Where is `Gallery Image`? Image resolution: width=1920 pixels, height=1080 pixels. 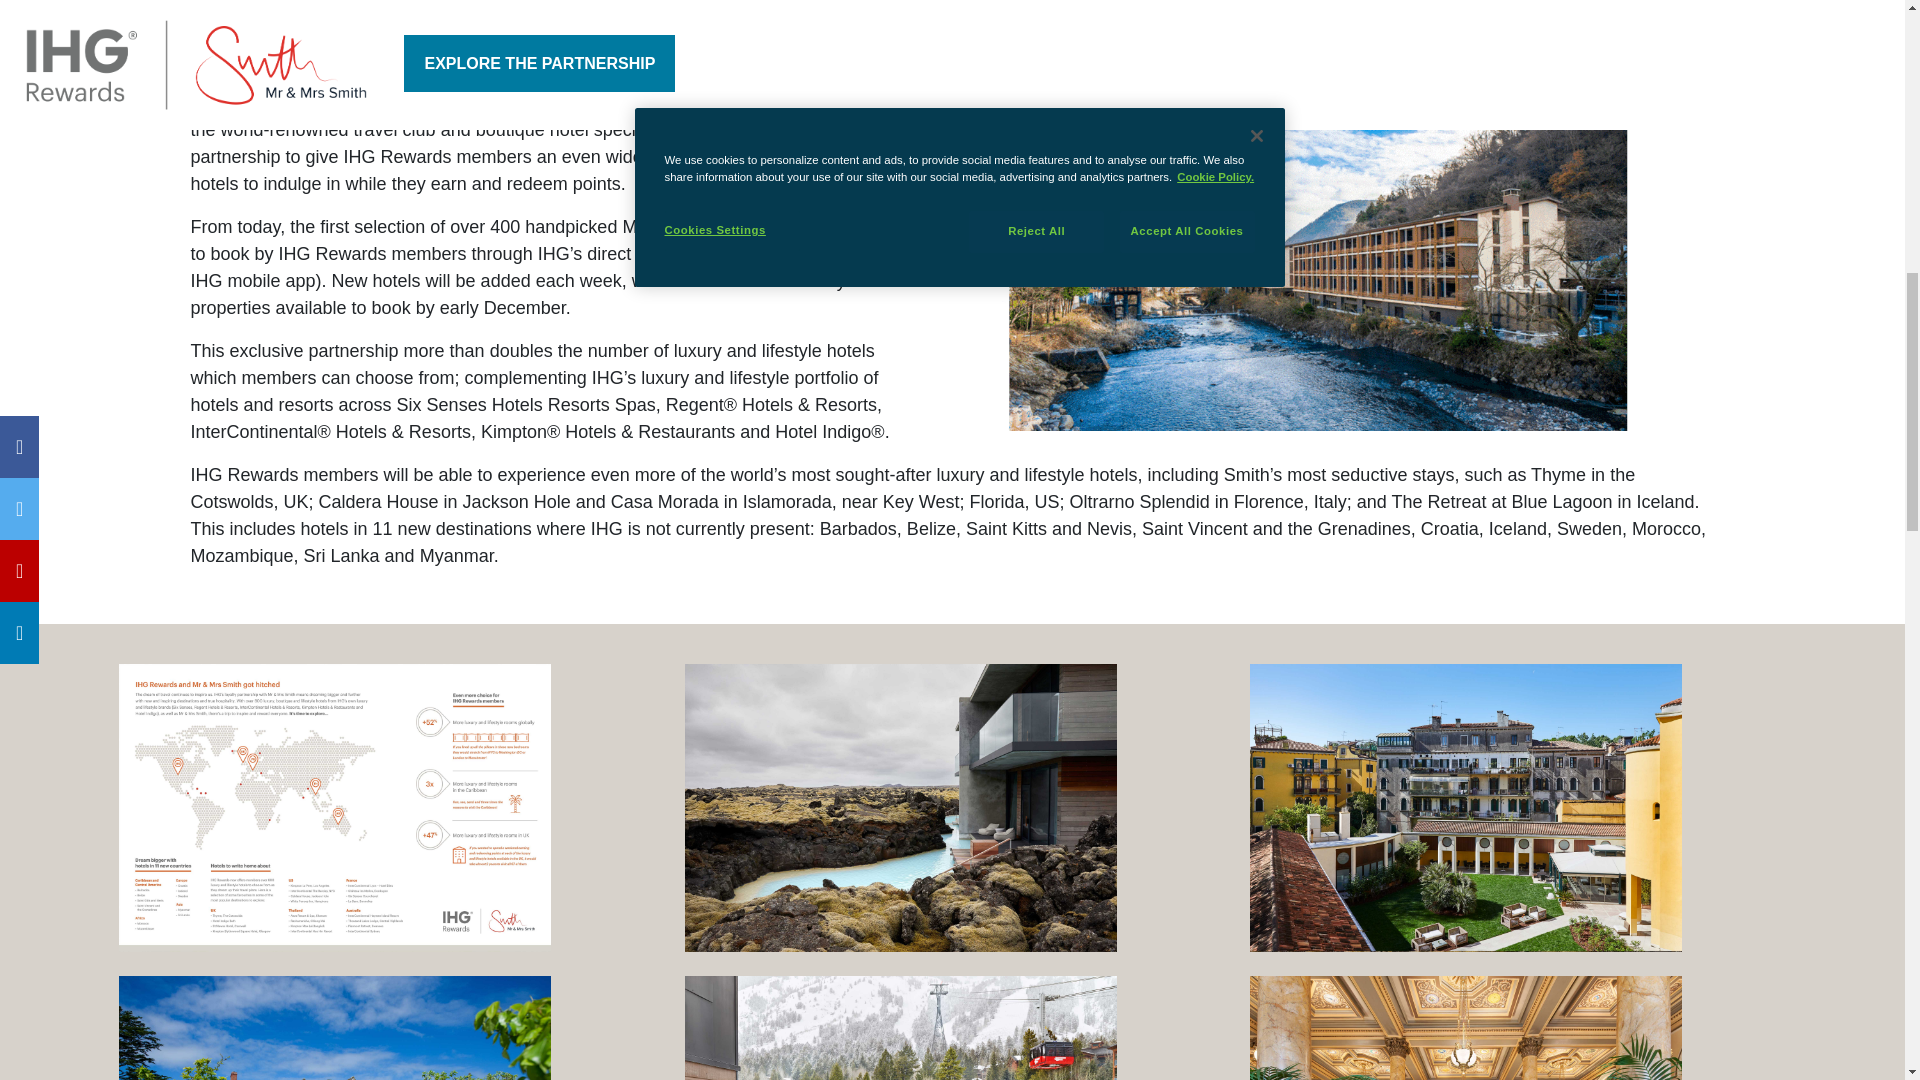 Gallery Image is located at coordinates (1517, 808).